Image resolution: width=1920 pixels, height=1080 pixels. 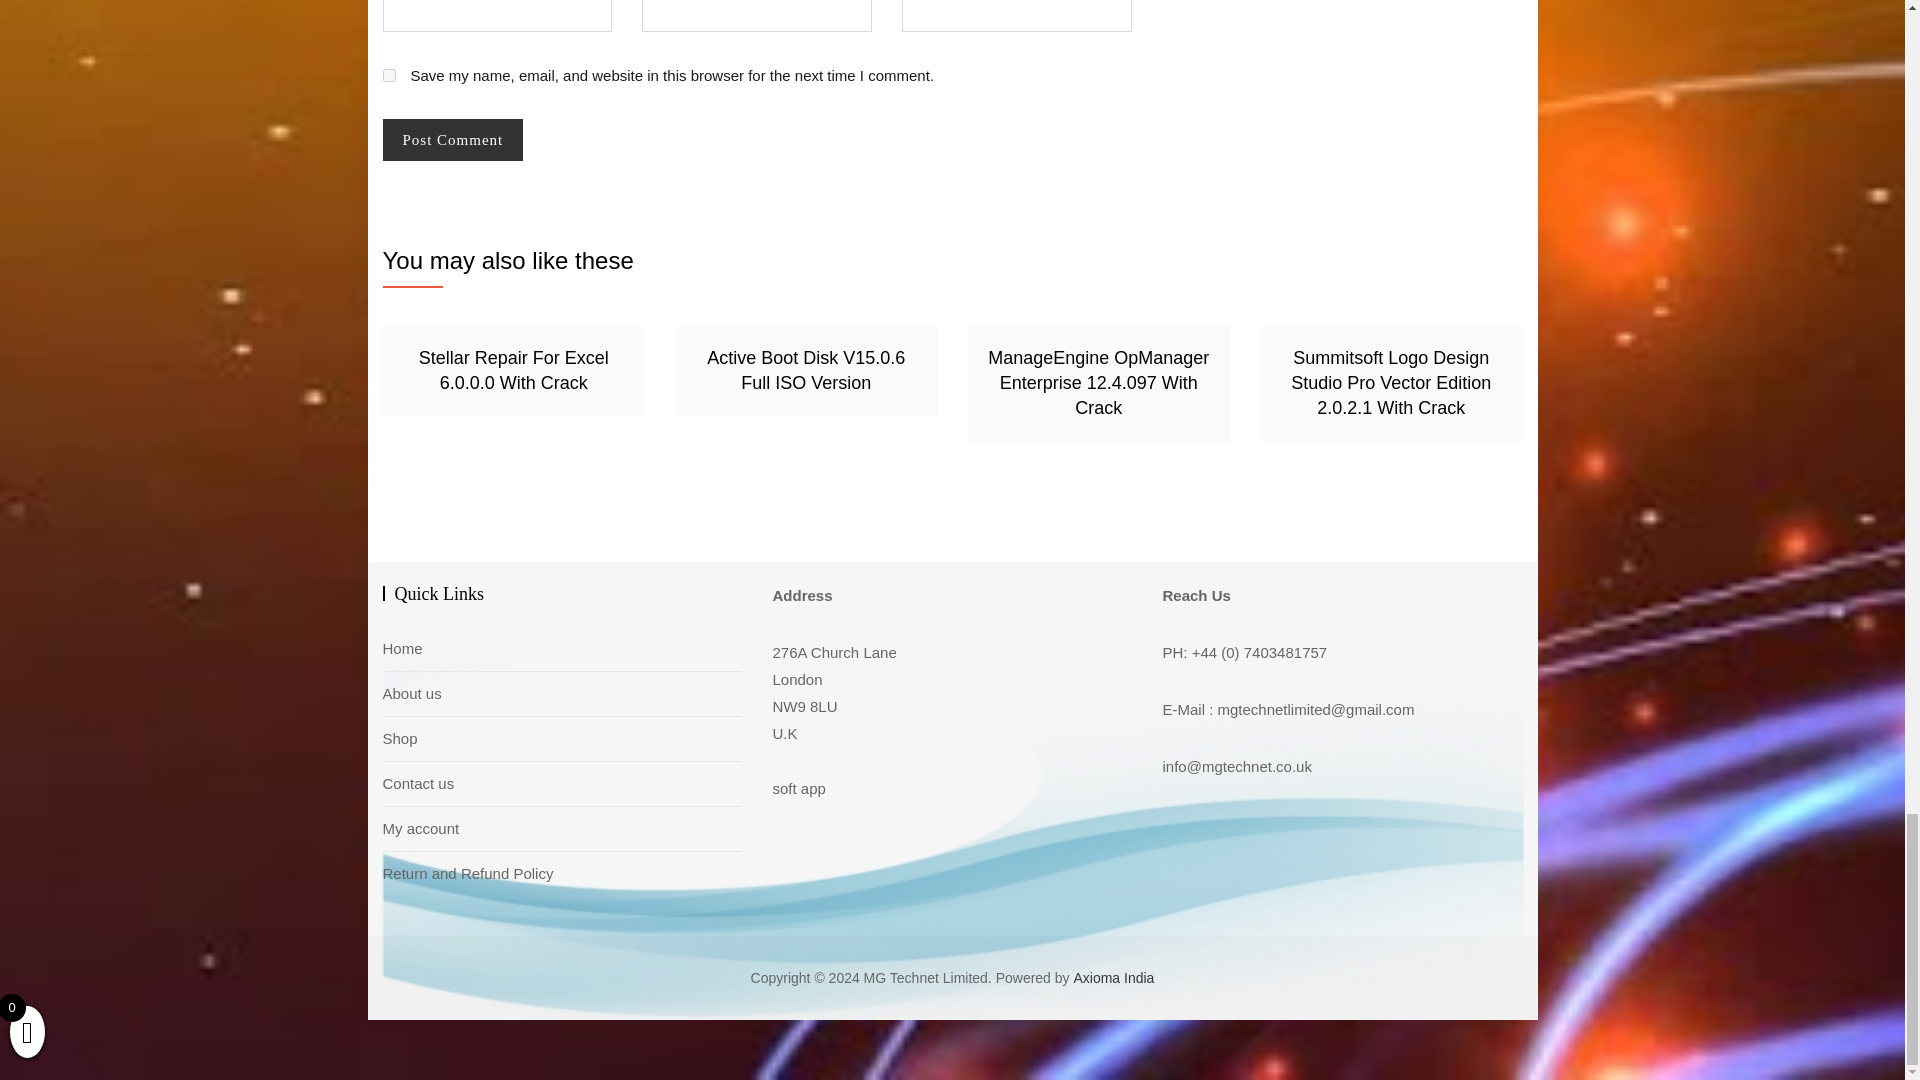 What do you see at coordinates (388, 76) in the screenshot?
I see `yes` at bounding box center [388, 76].